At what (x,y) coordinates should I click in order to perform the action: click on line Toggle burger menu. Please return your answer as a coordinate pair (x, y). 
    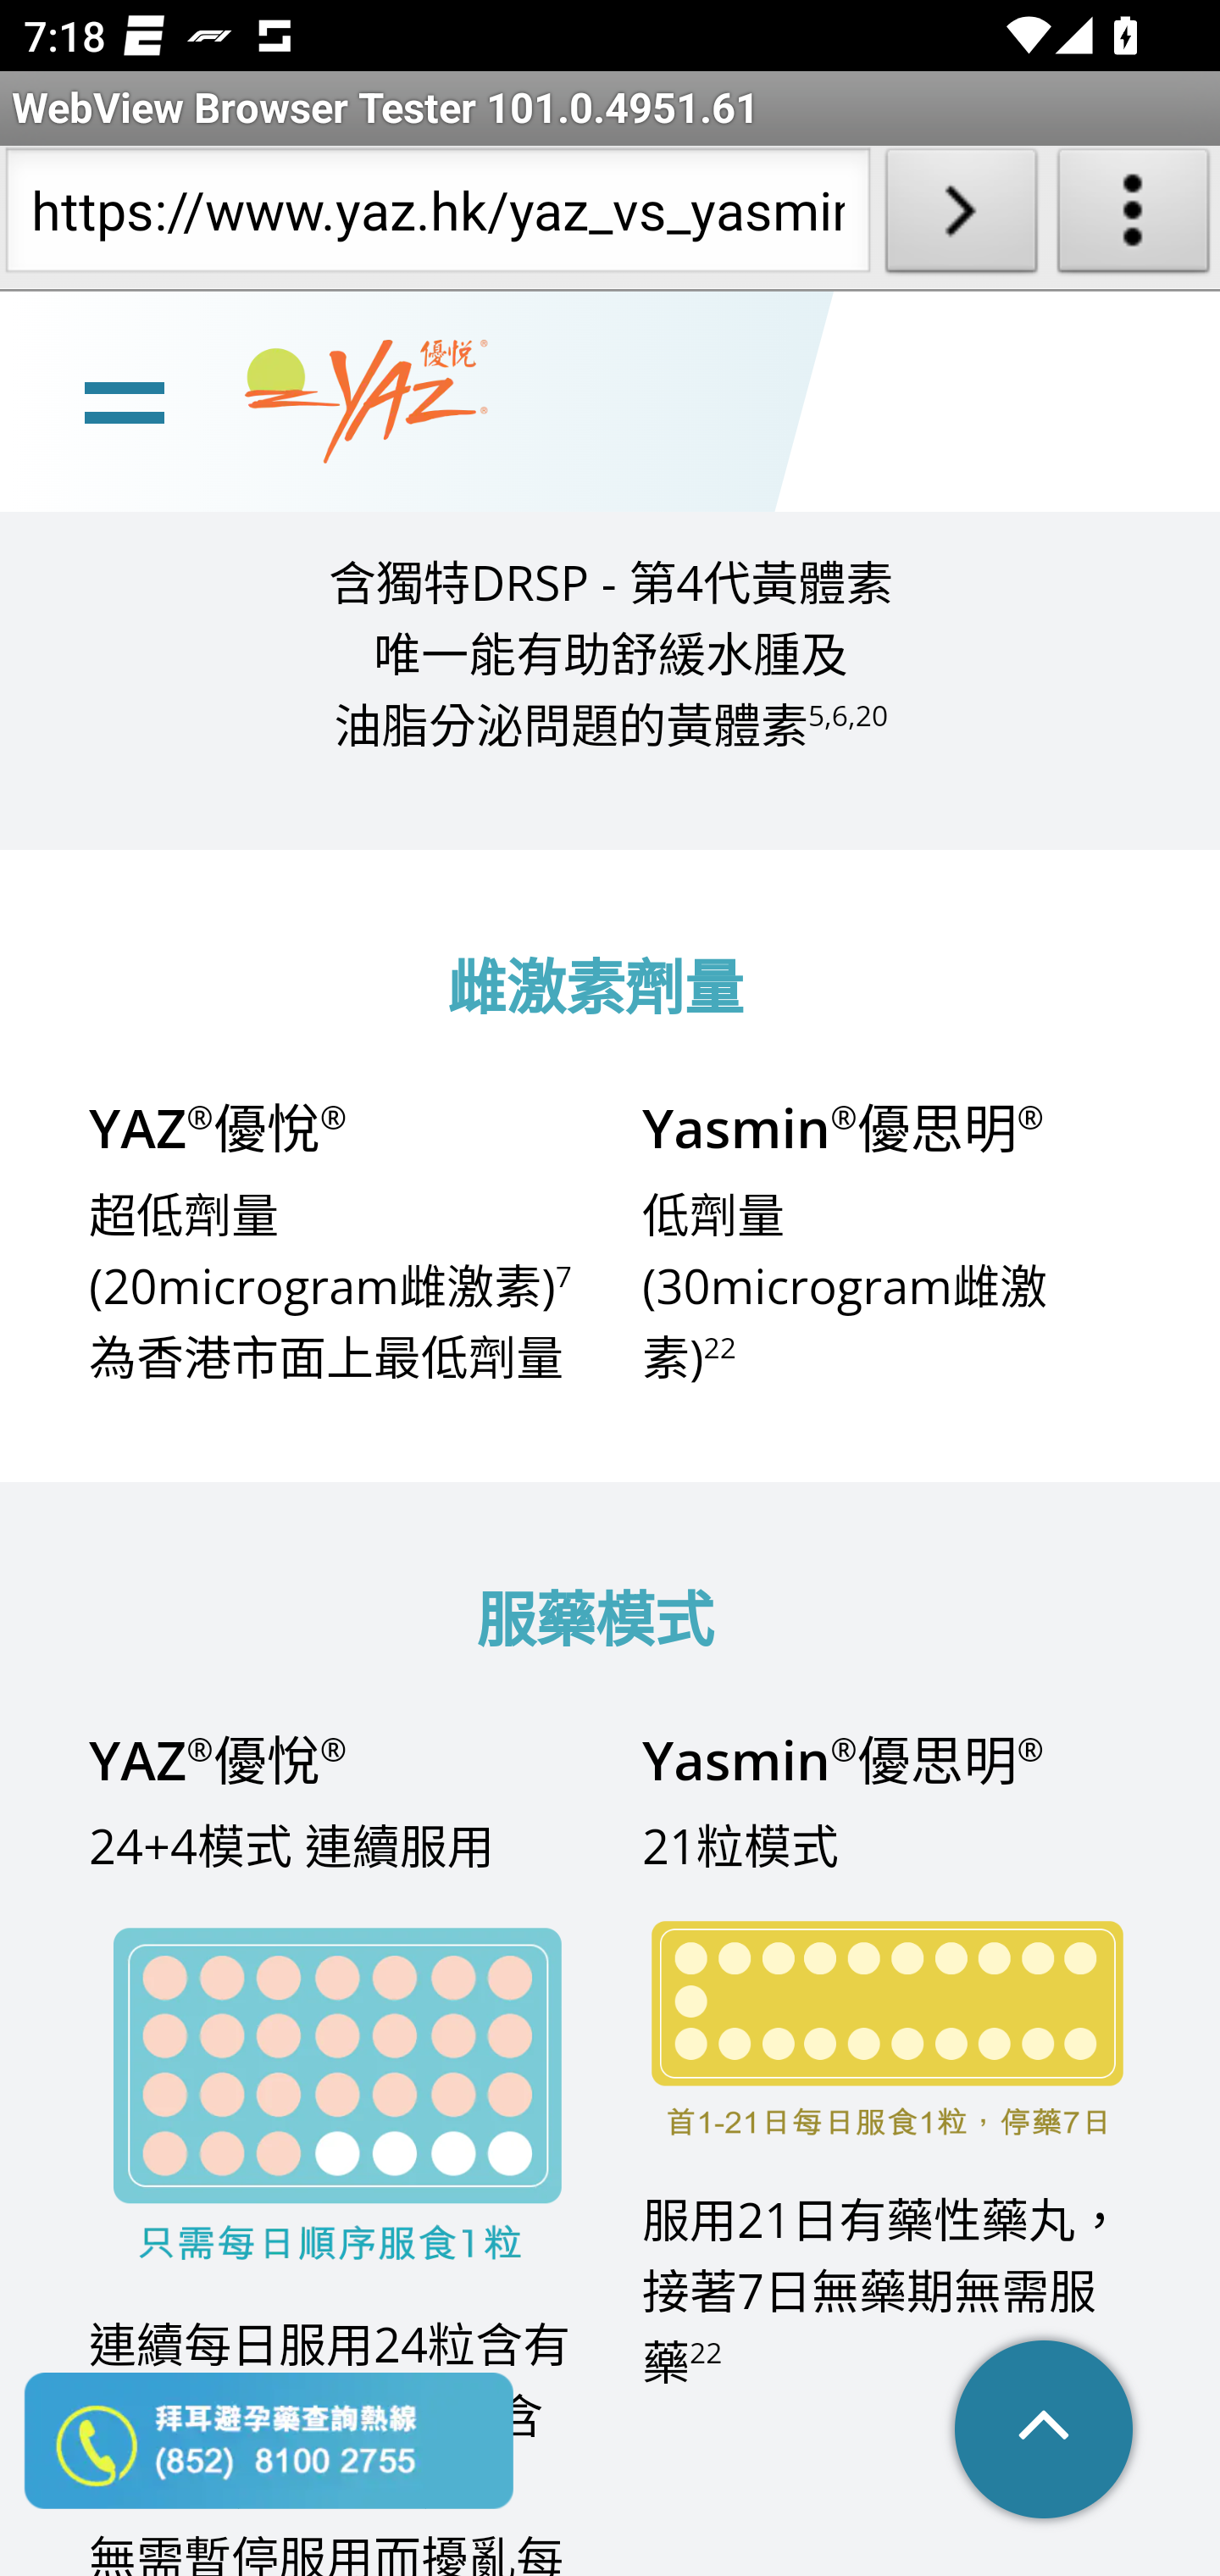
    Looking at the image, I should click on (124, 399).